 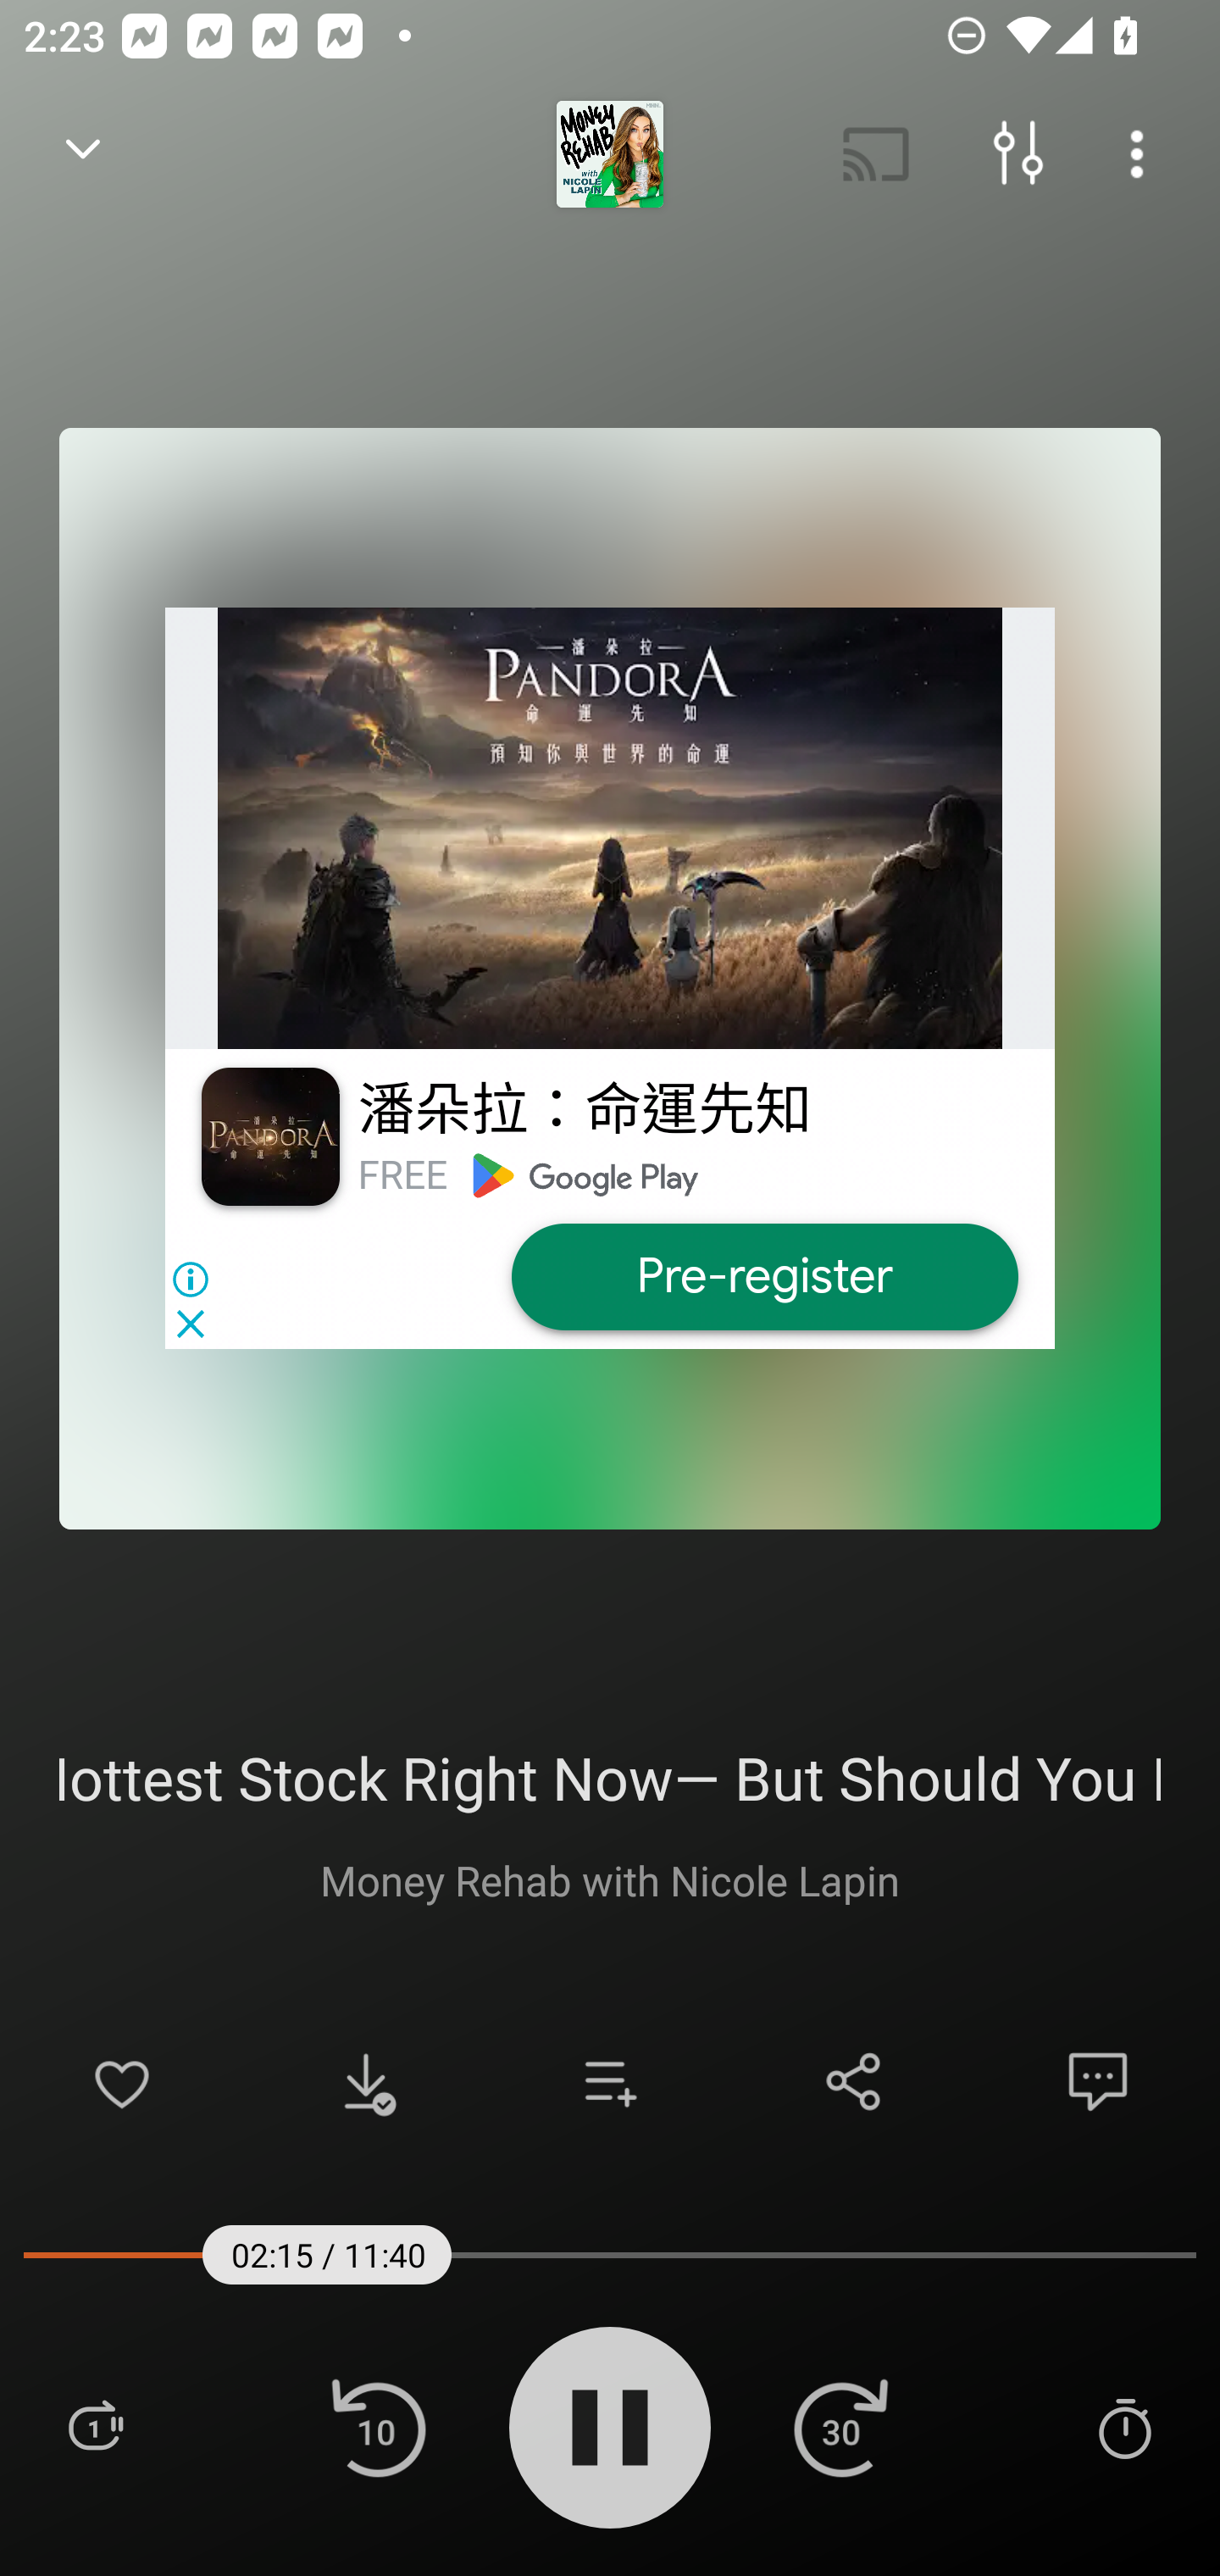 I want to click on  Back, so click(x=83, y=154).